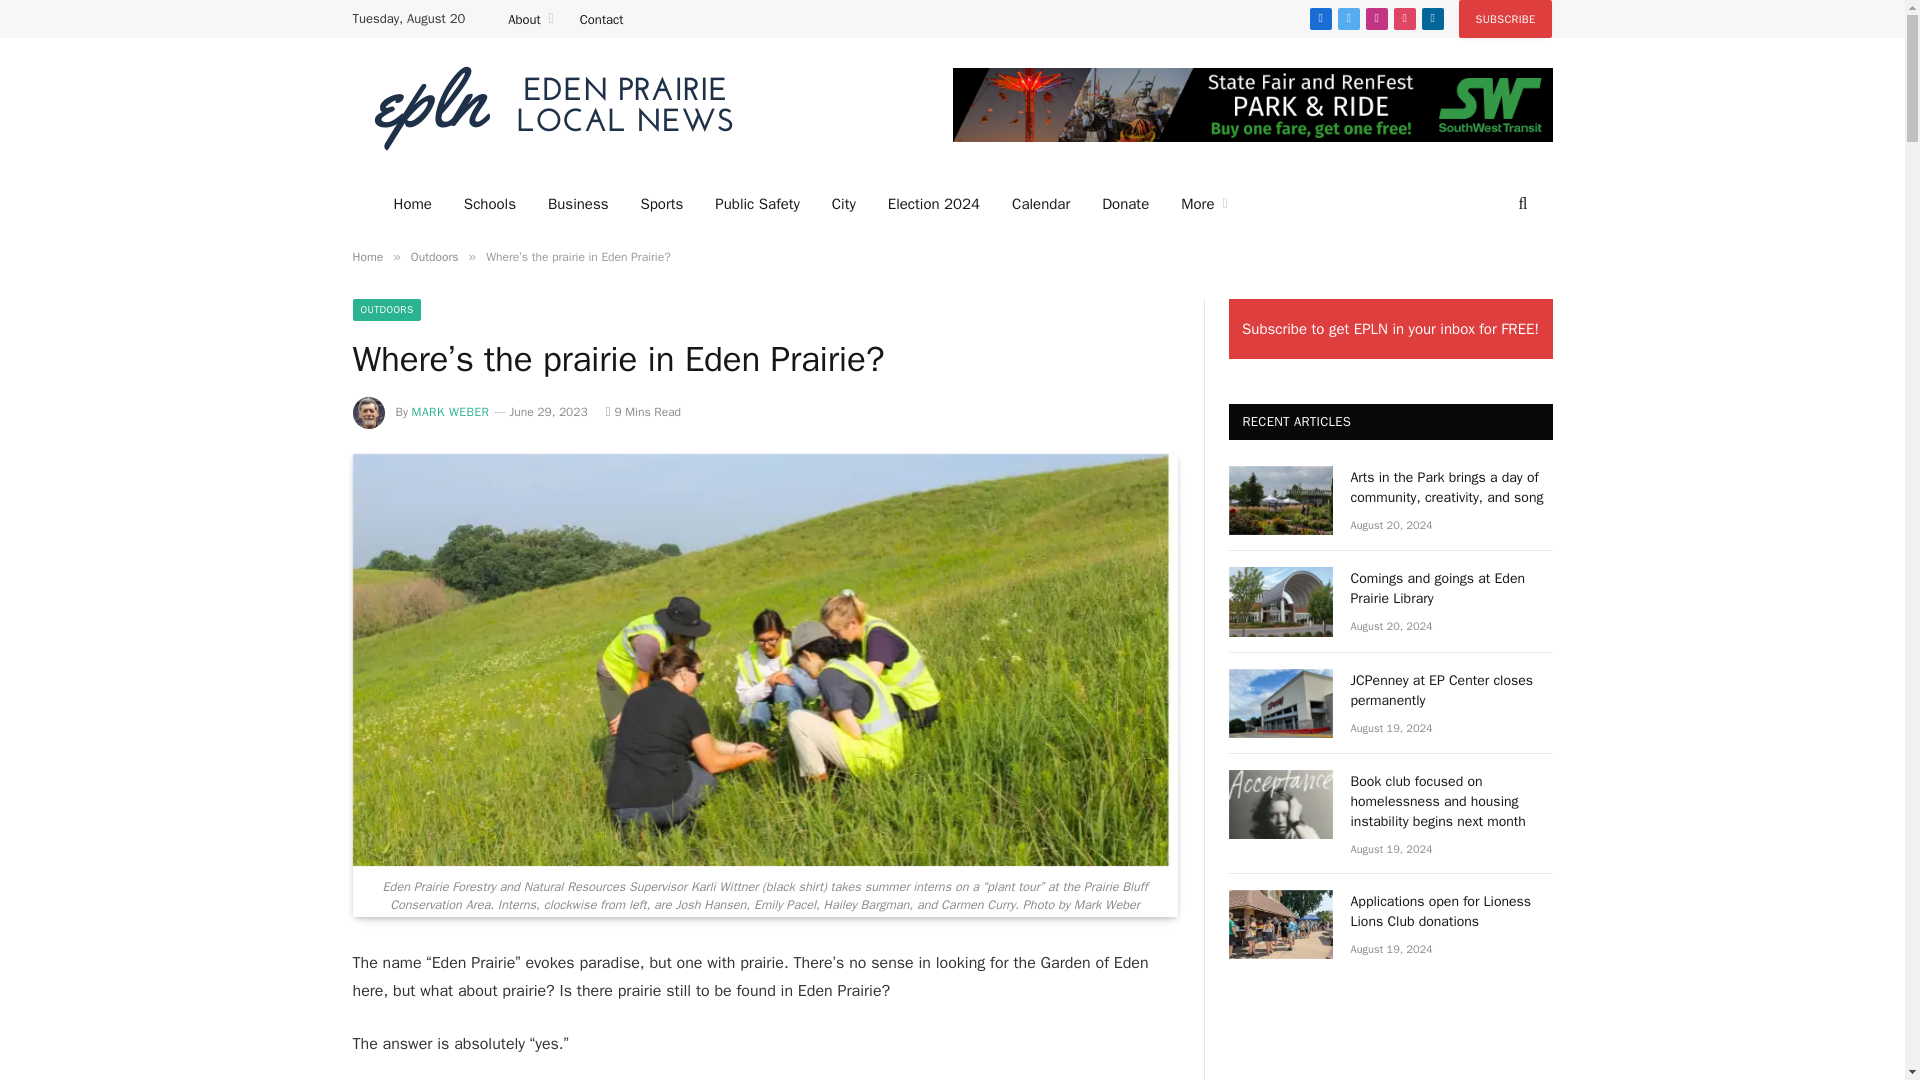  Describe the element at coordinates (1376, 18) in the screenshot. I see `Instagram` at that location.